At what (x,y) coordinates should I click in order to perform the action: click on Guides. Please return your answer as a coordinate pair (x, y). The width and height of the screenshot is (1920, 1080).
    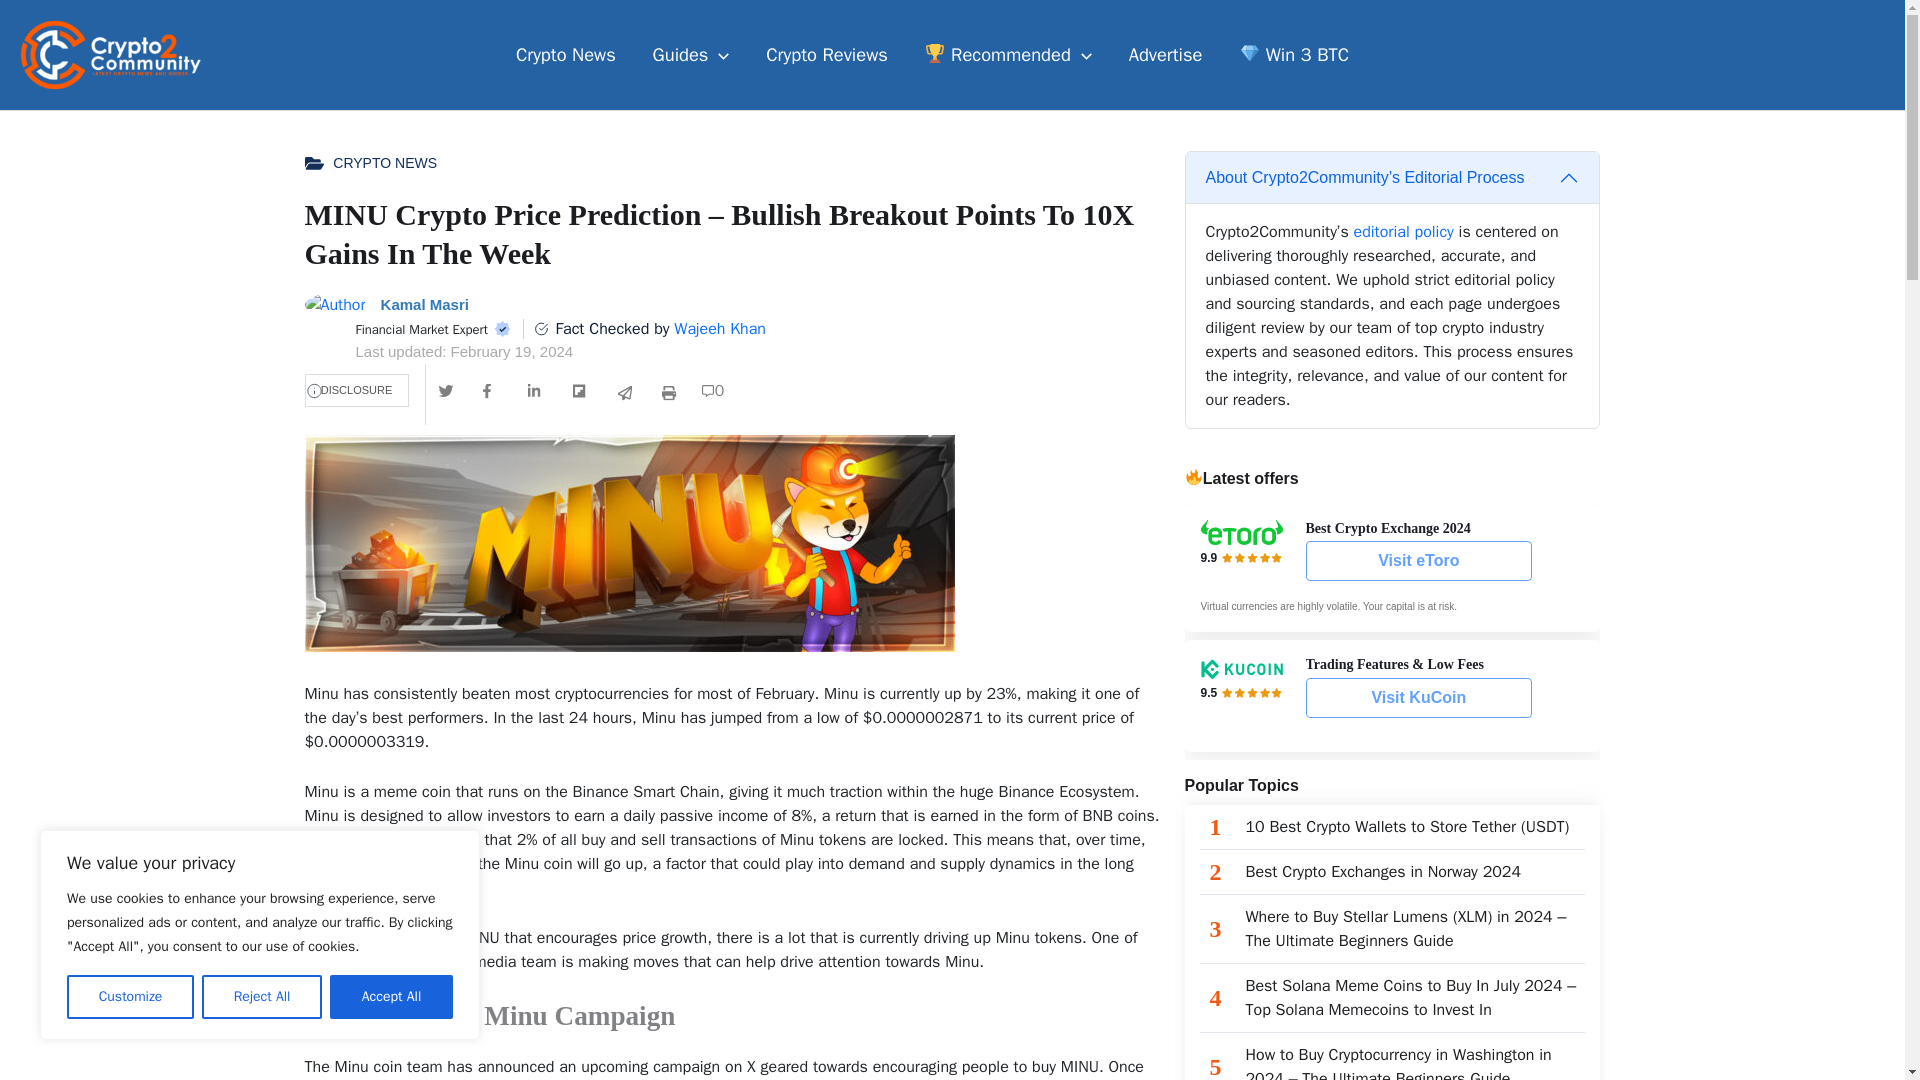
    Looking at the image, I should click on (690, 54).